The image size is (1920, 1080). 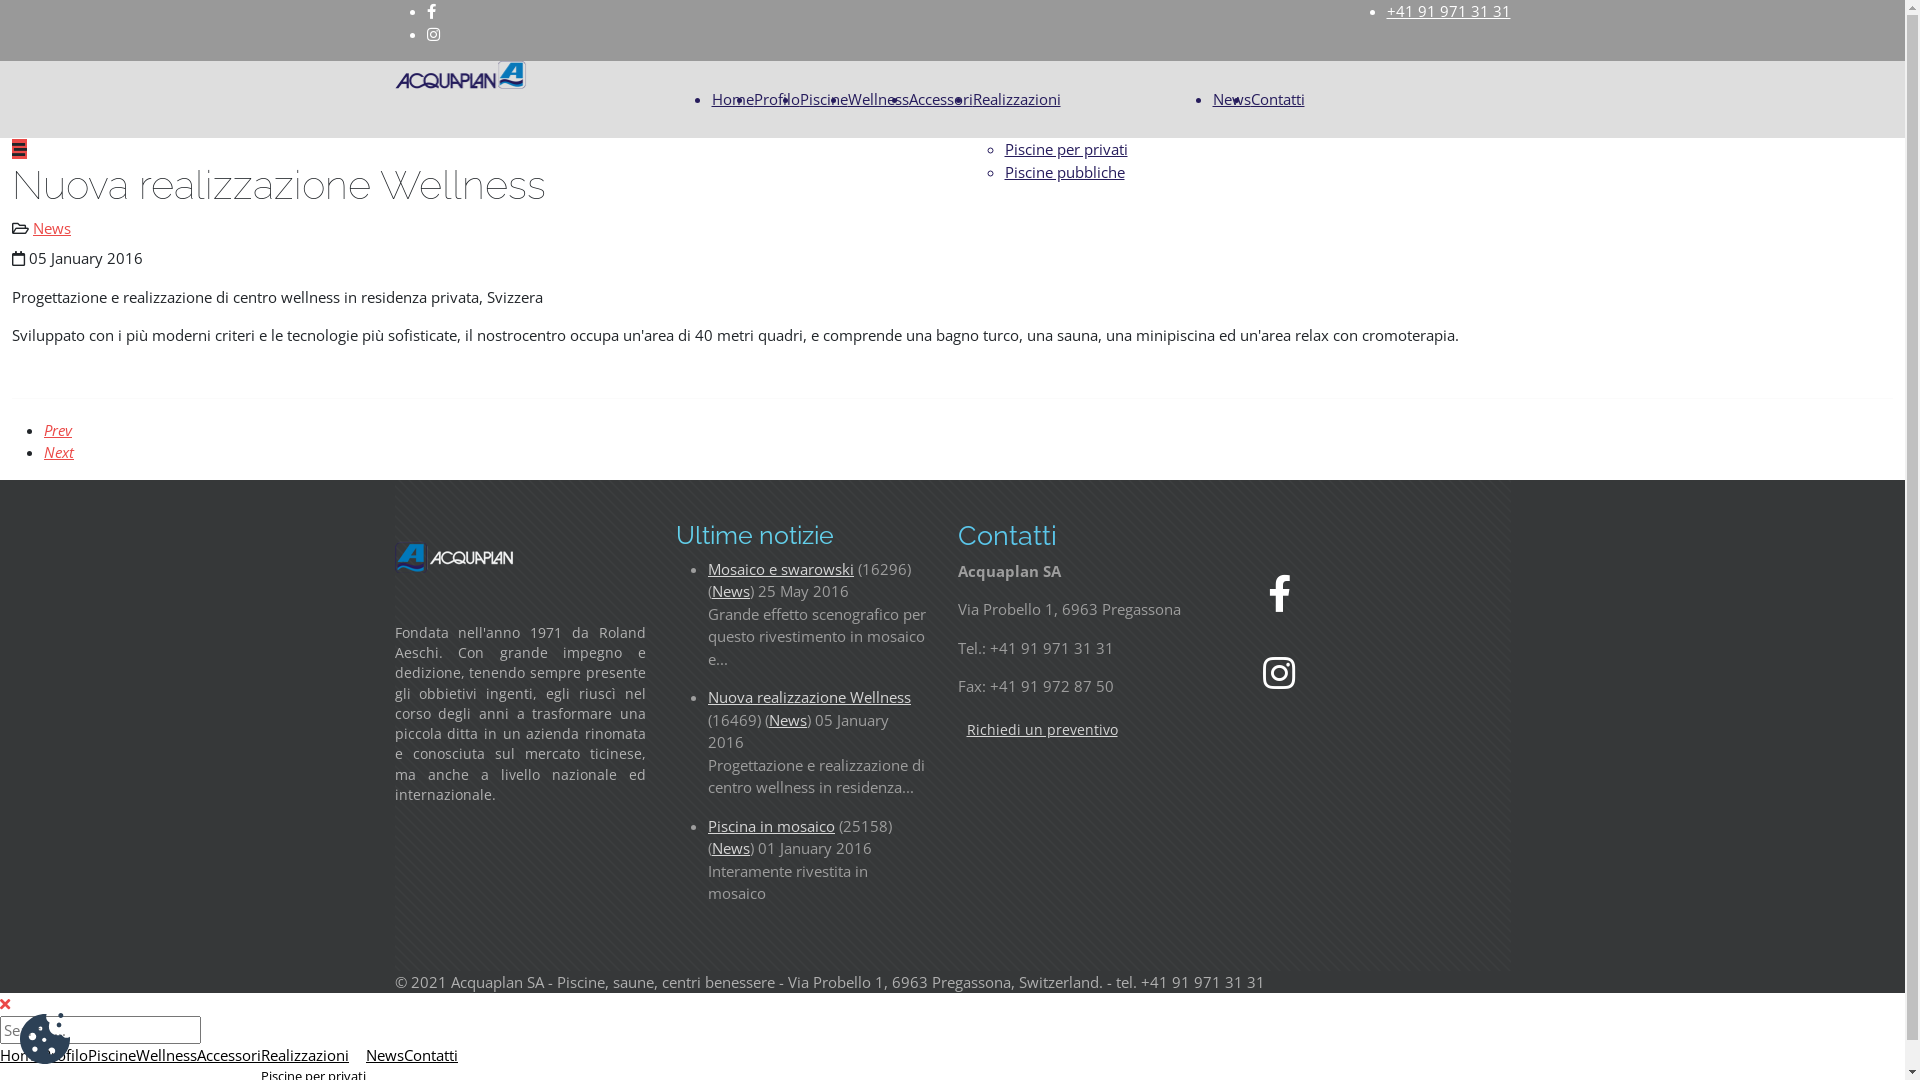 I want to click on News, so click(x=788, y=720).